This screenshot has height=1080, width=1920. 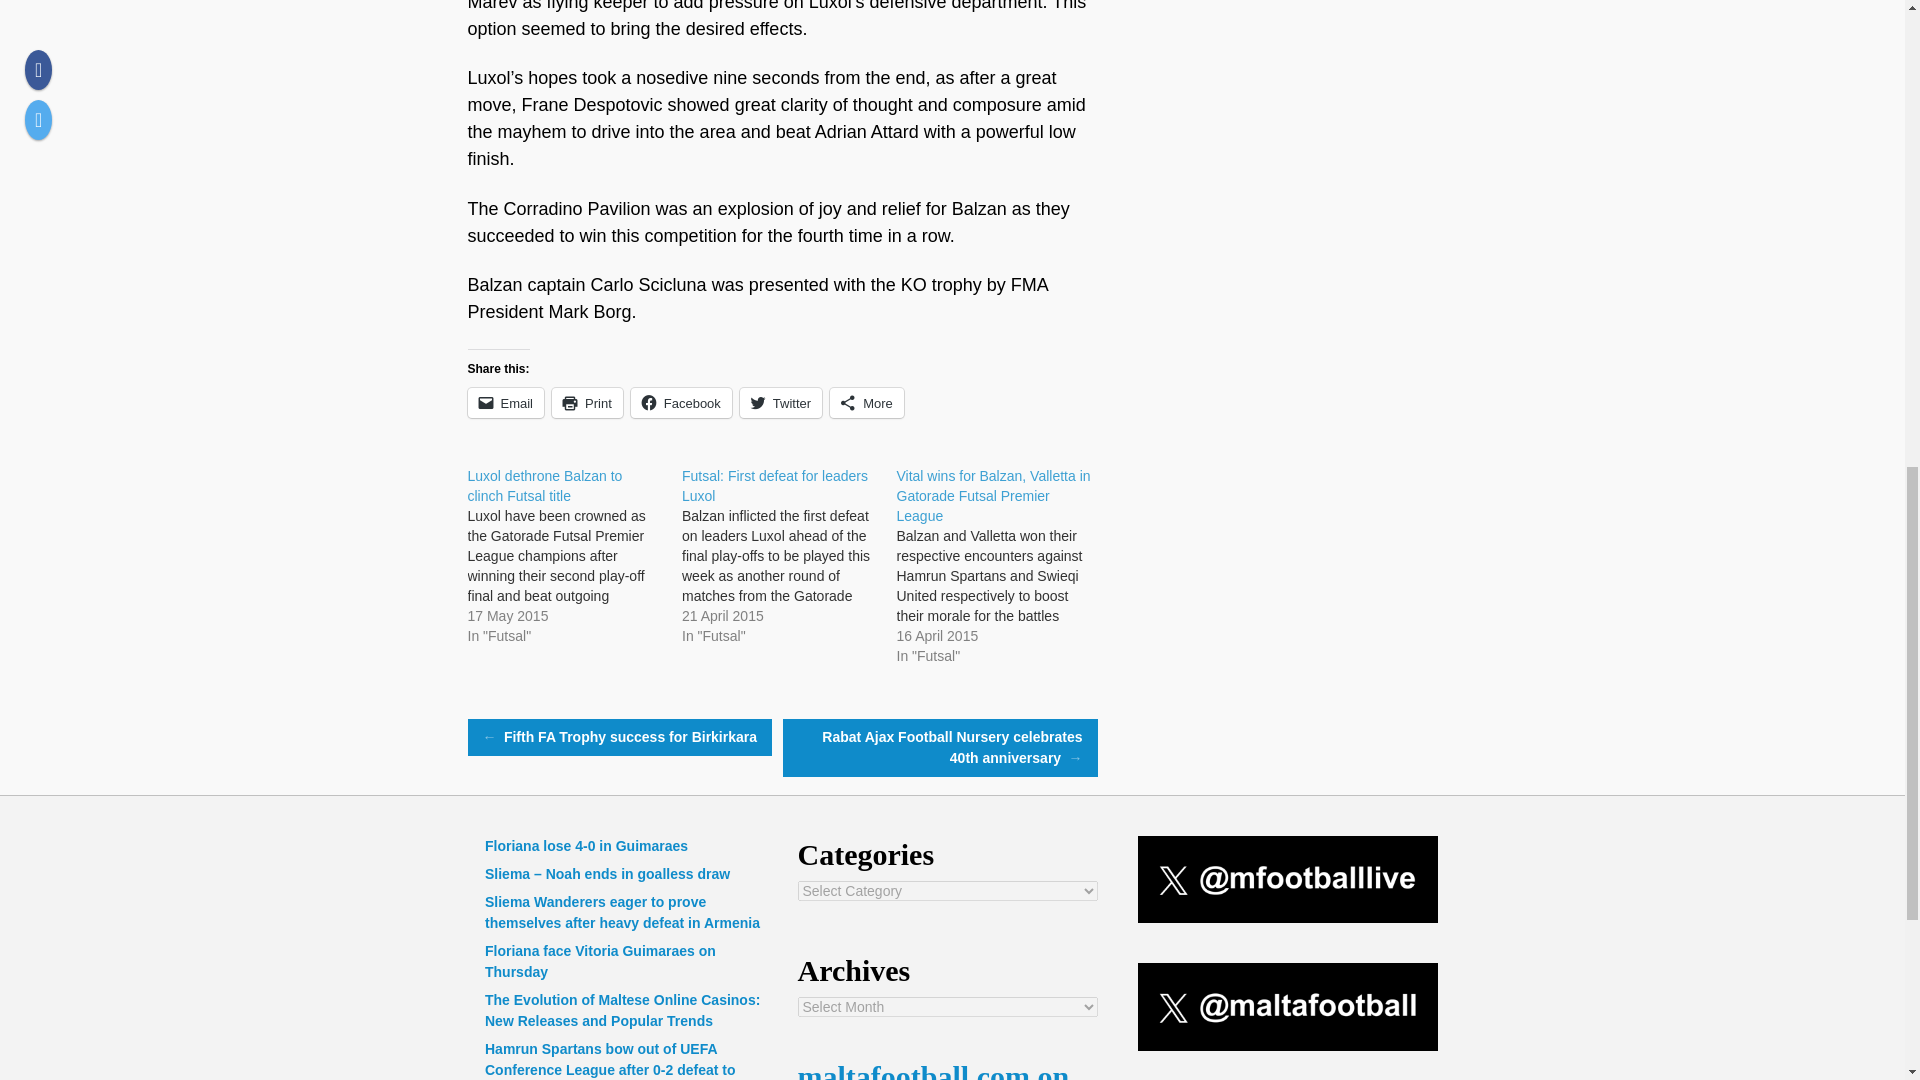 What do you see at coordinates (780, 402) in the screenshot?
I see `Click to share on Twitter` at bounding box center [780, 402].